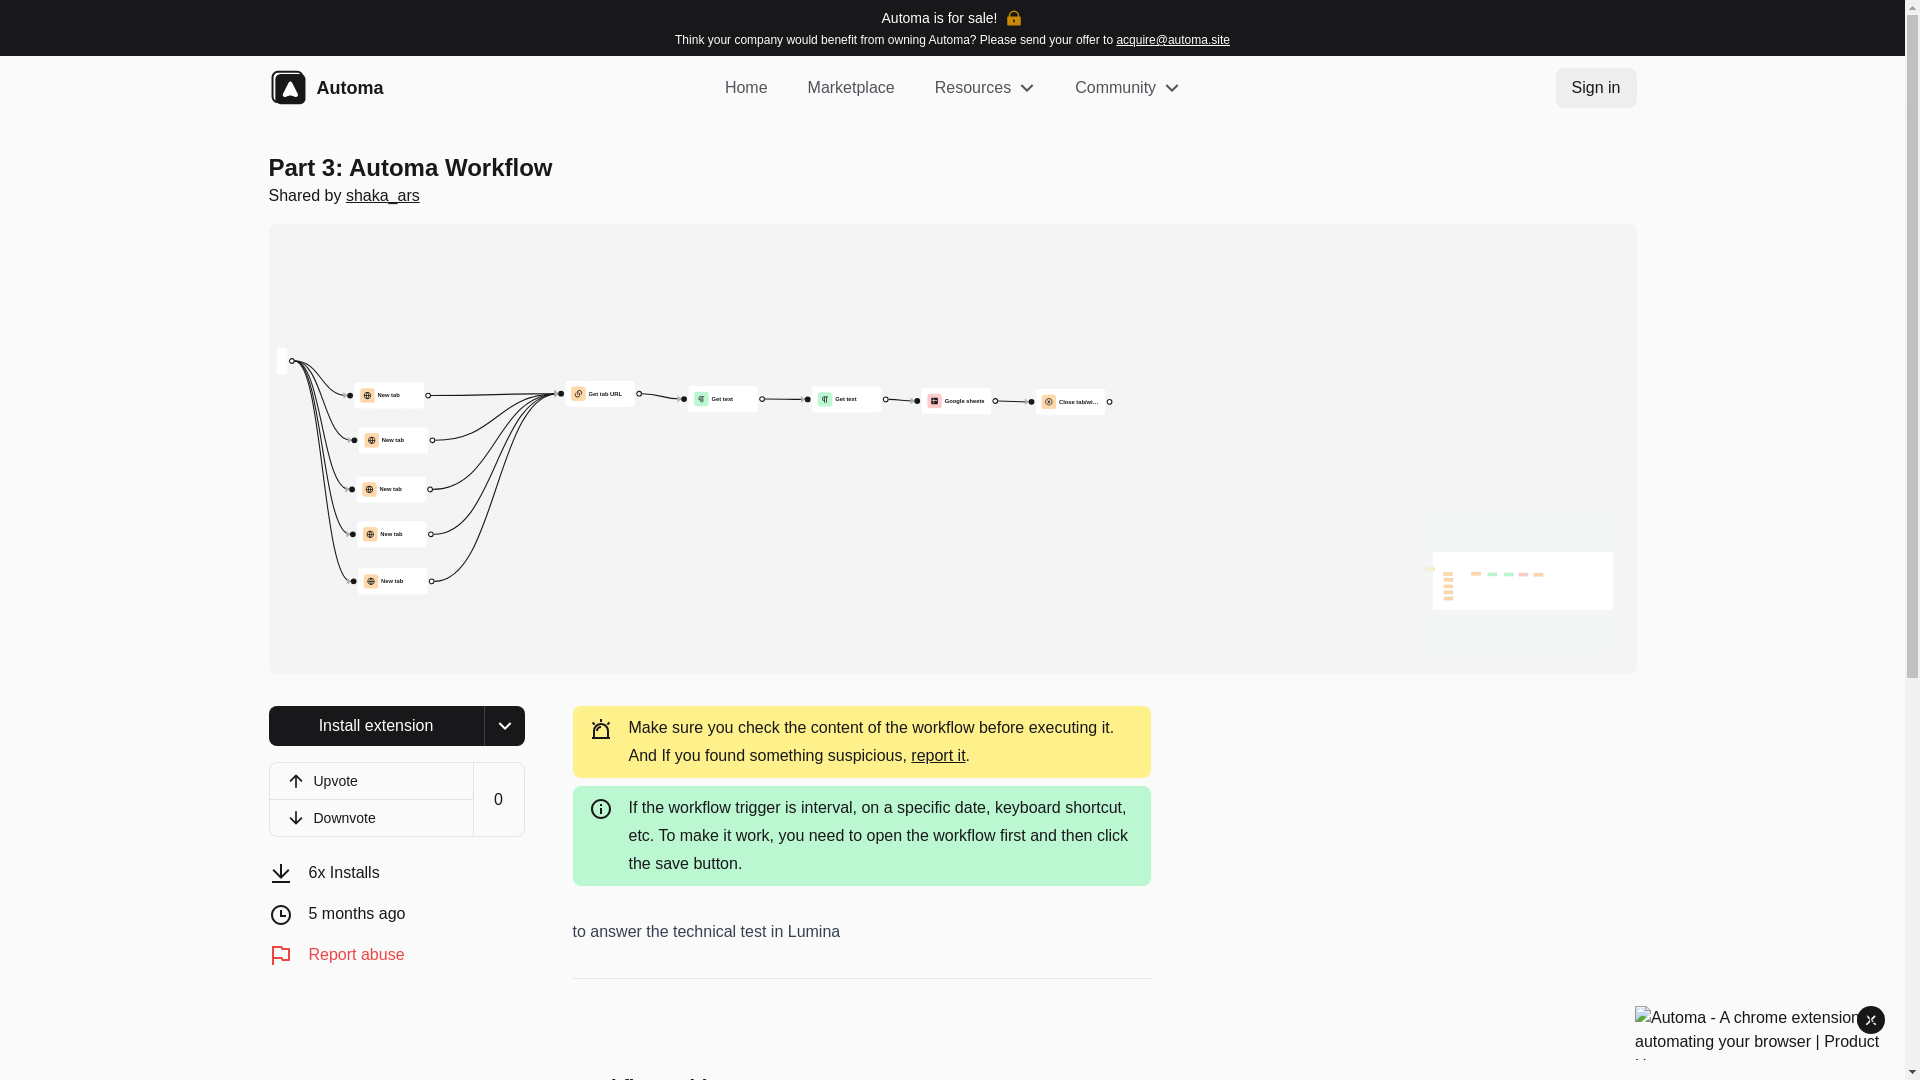 This screenshot has width=1920, height=1080. Describe the element at coordinates (371, 781) in the screenshot. I see `Upvote` at that location.